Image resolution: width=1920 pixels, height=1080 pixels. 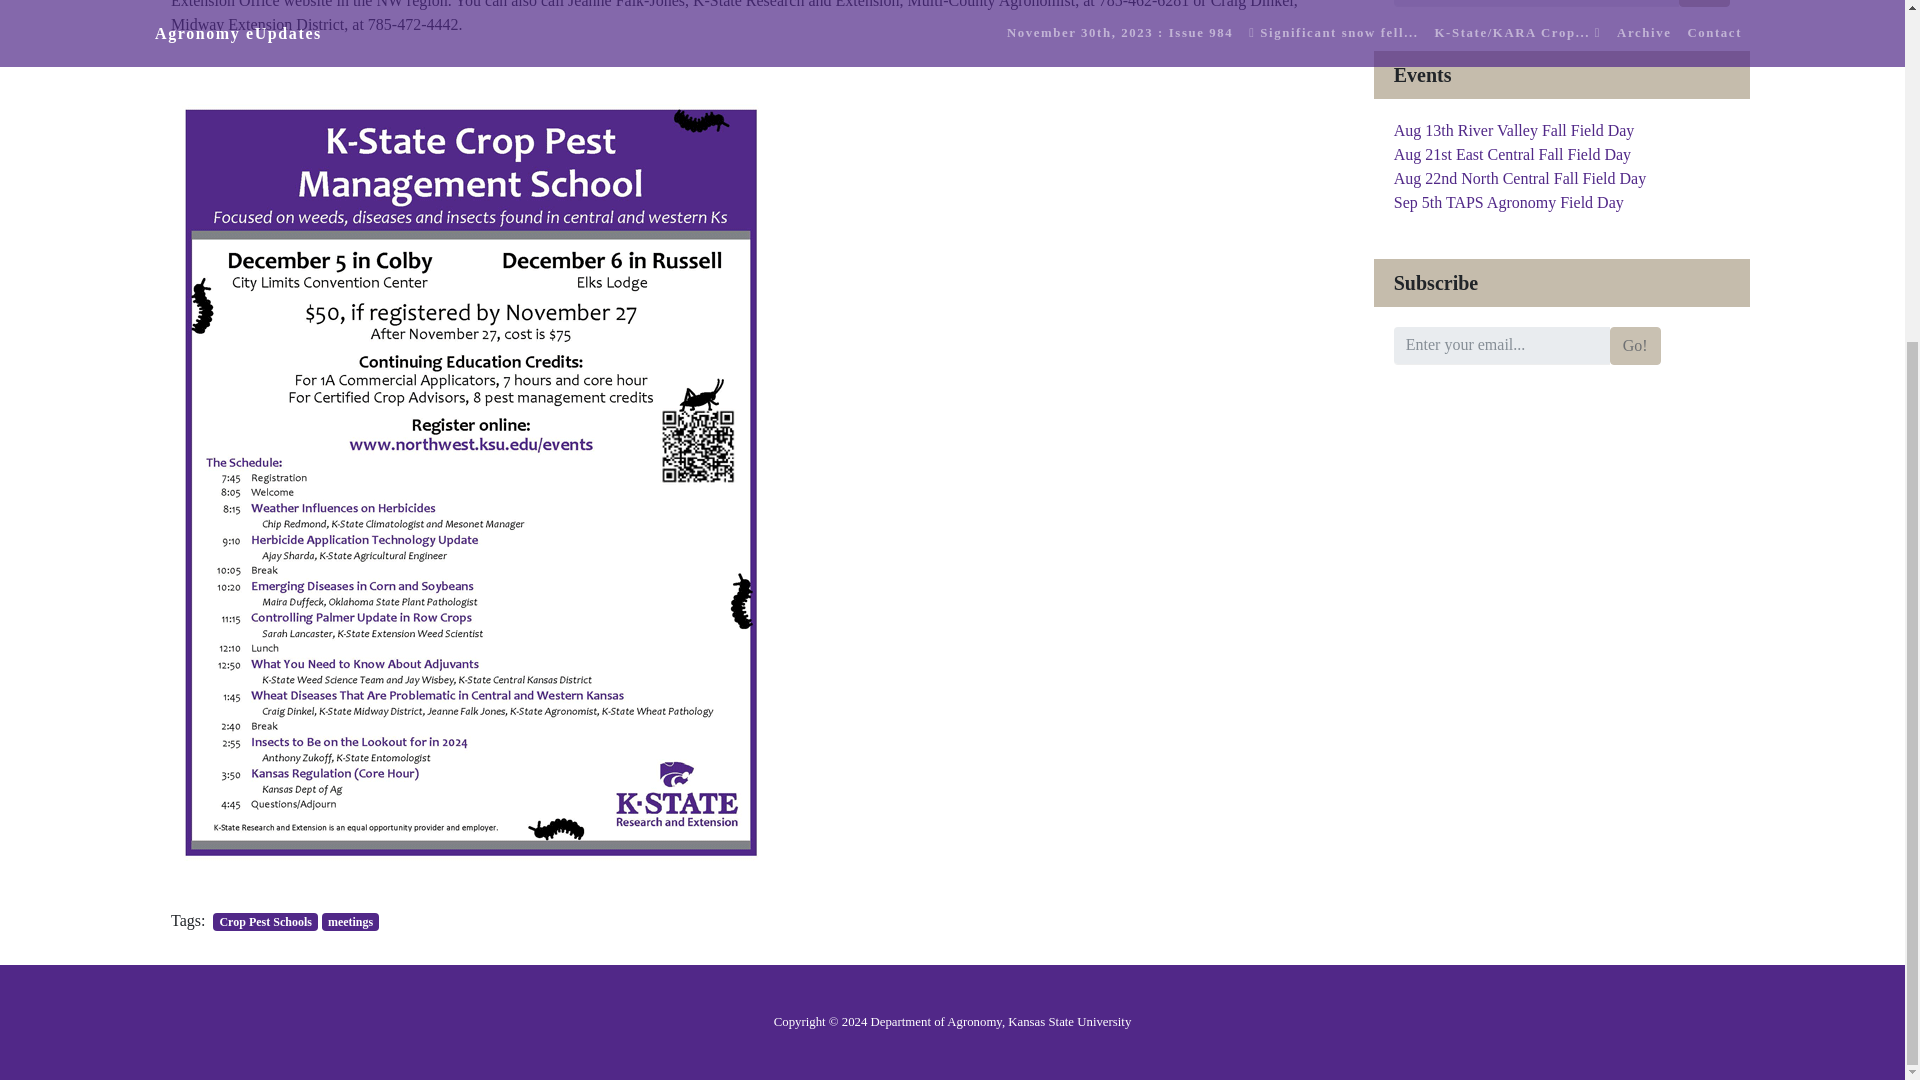 What do you see at coordinates (350, 921) in the screenshot?
I see `meetings` at bounding box center [350, 921].